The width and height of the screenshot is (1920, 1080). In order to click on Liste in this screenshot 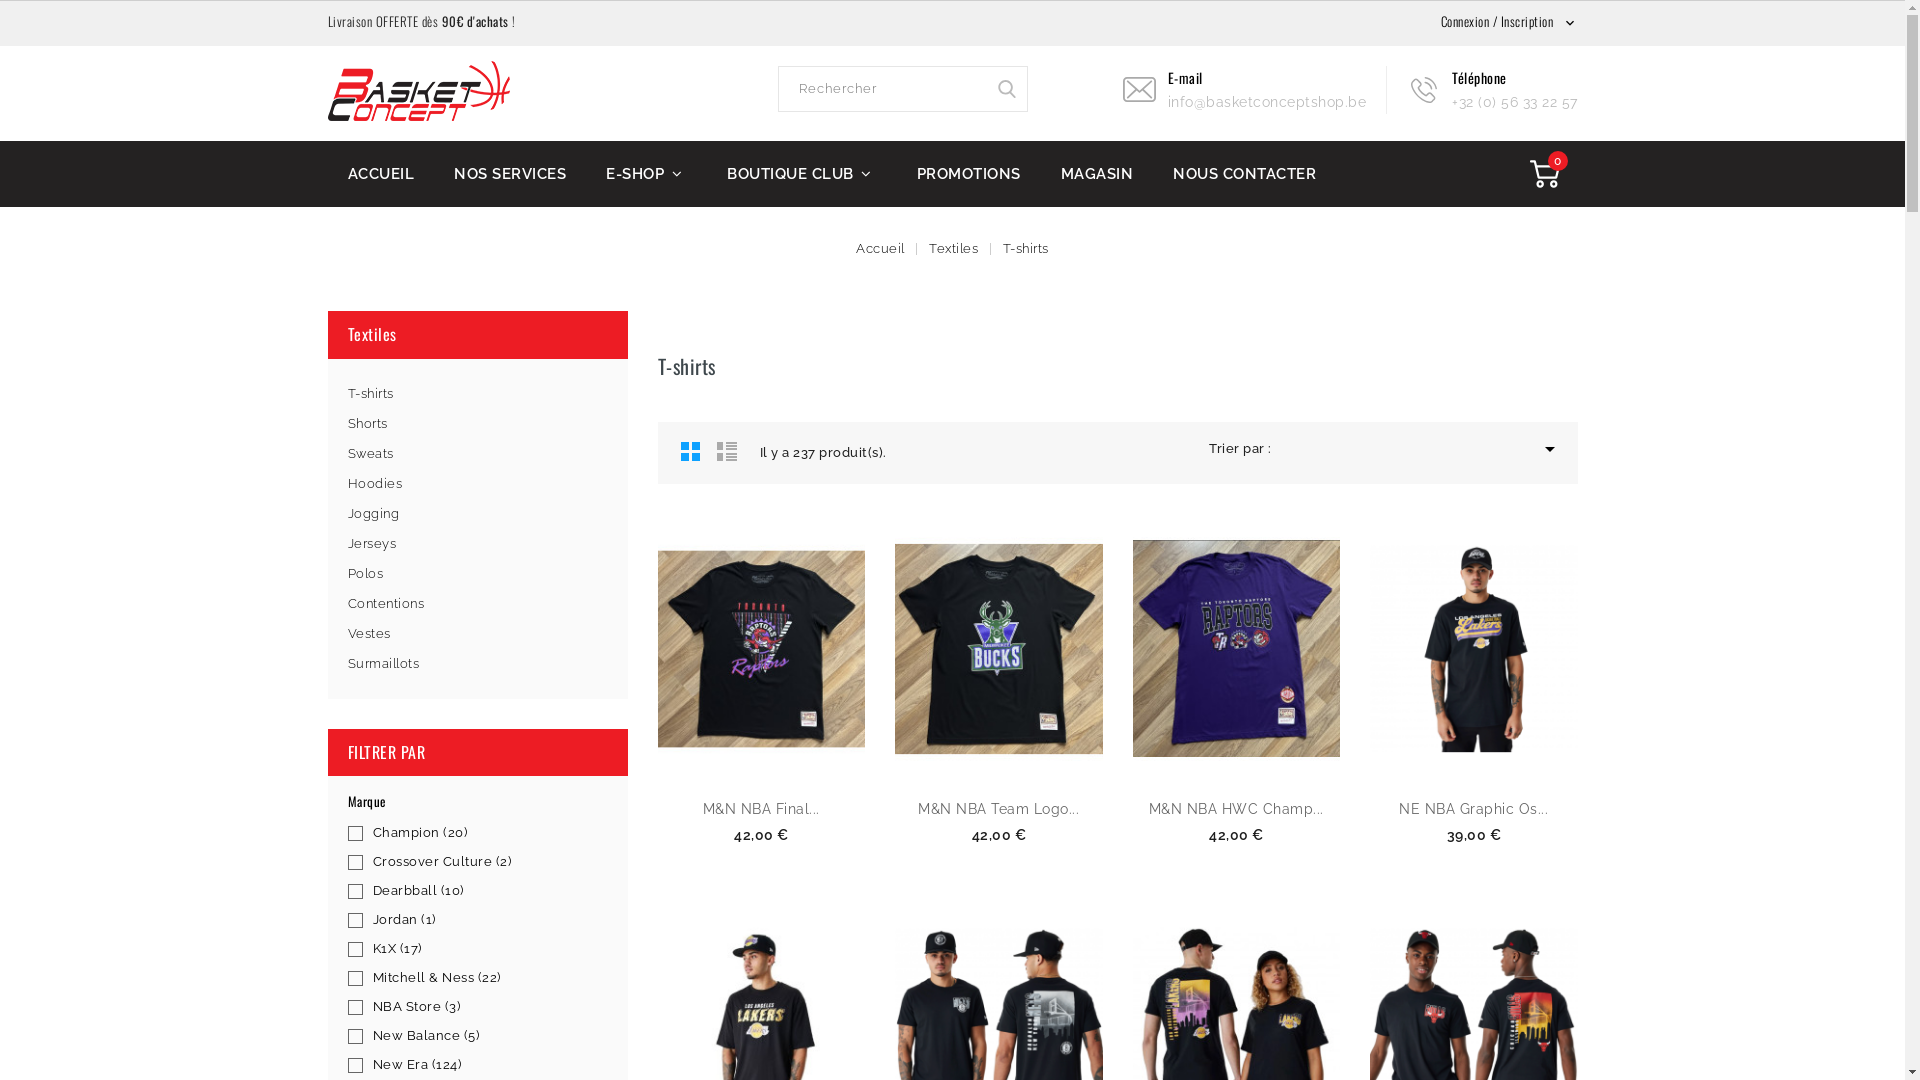, I will do `click(726, 451)`.